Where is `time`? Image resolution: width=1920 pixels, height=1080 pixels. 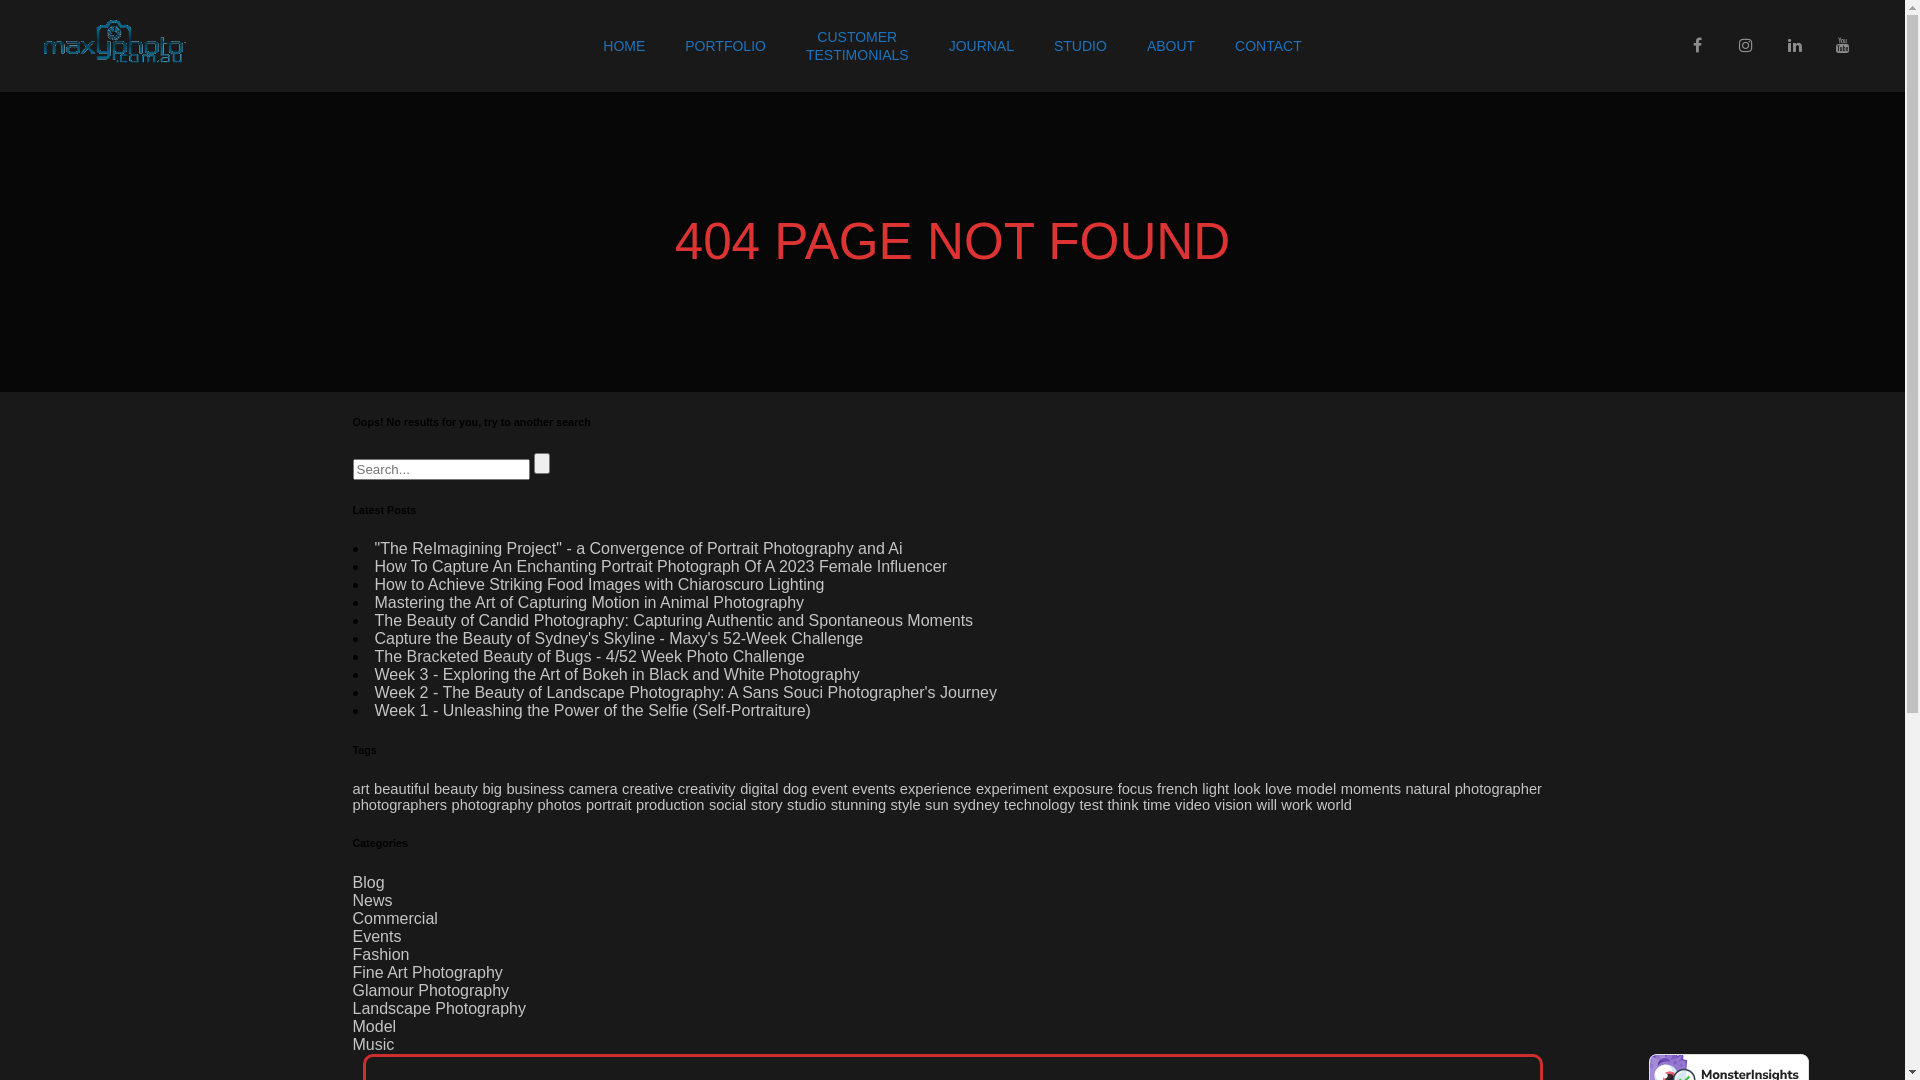
time is located at coordinates (1157, 805).